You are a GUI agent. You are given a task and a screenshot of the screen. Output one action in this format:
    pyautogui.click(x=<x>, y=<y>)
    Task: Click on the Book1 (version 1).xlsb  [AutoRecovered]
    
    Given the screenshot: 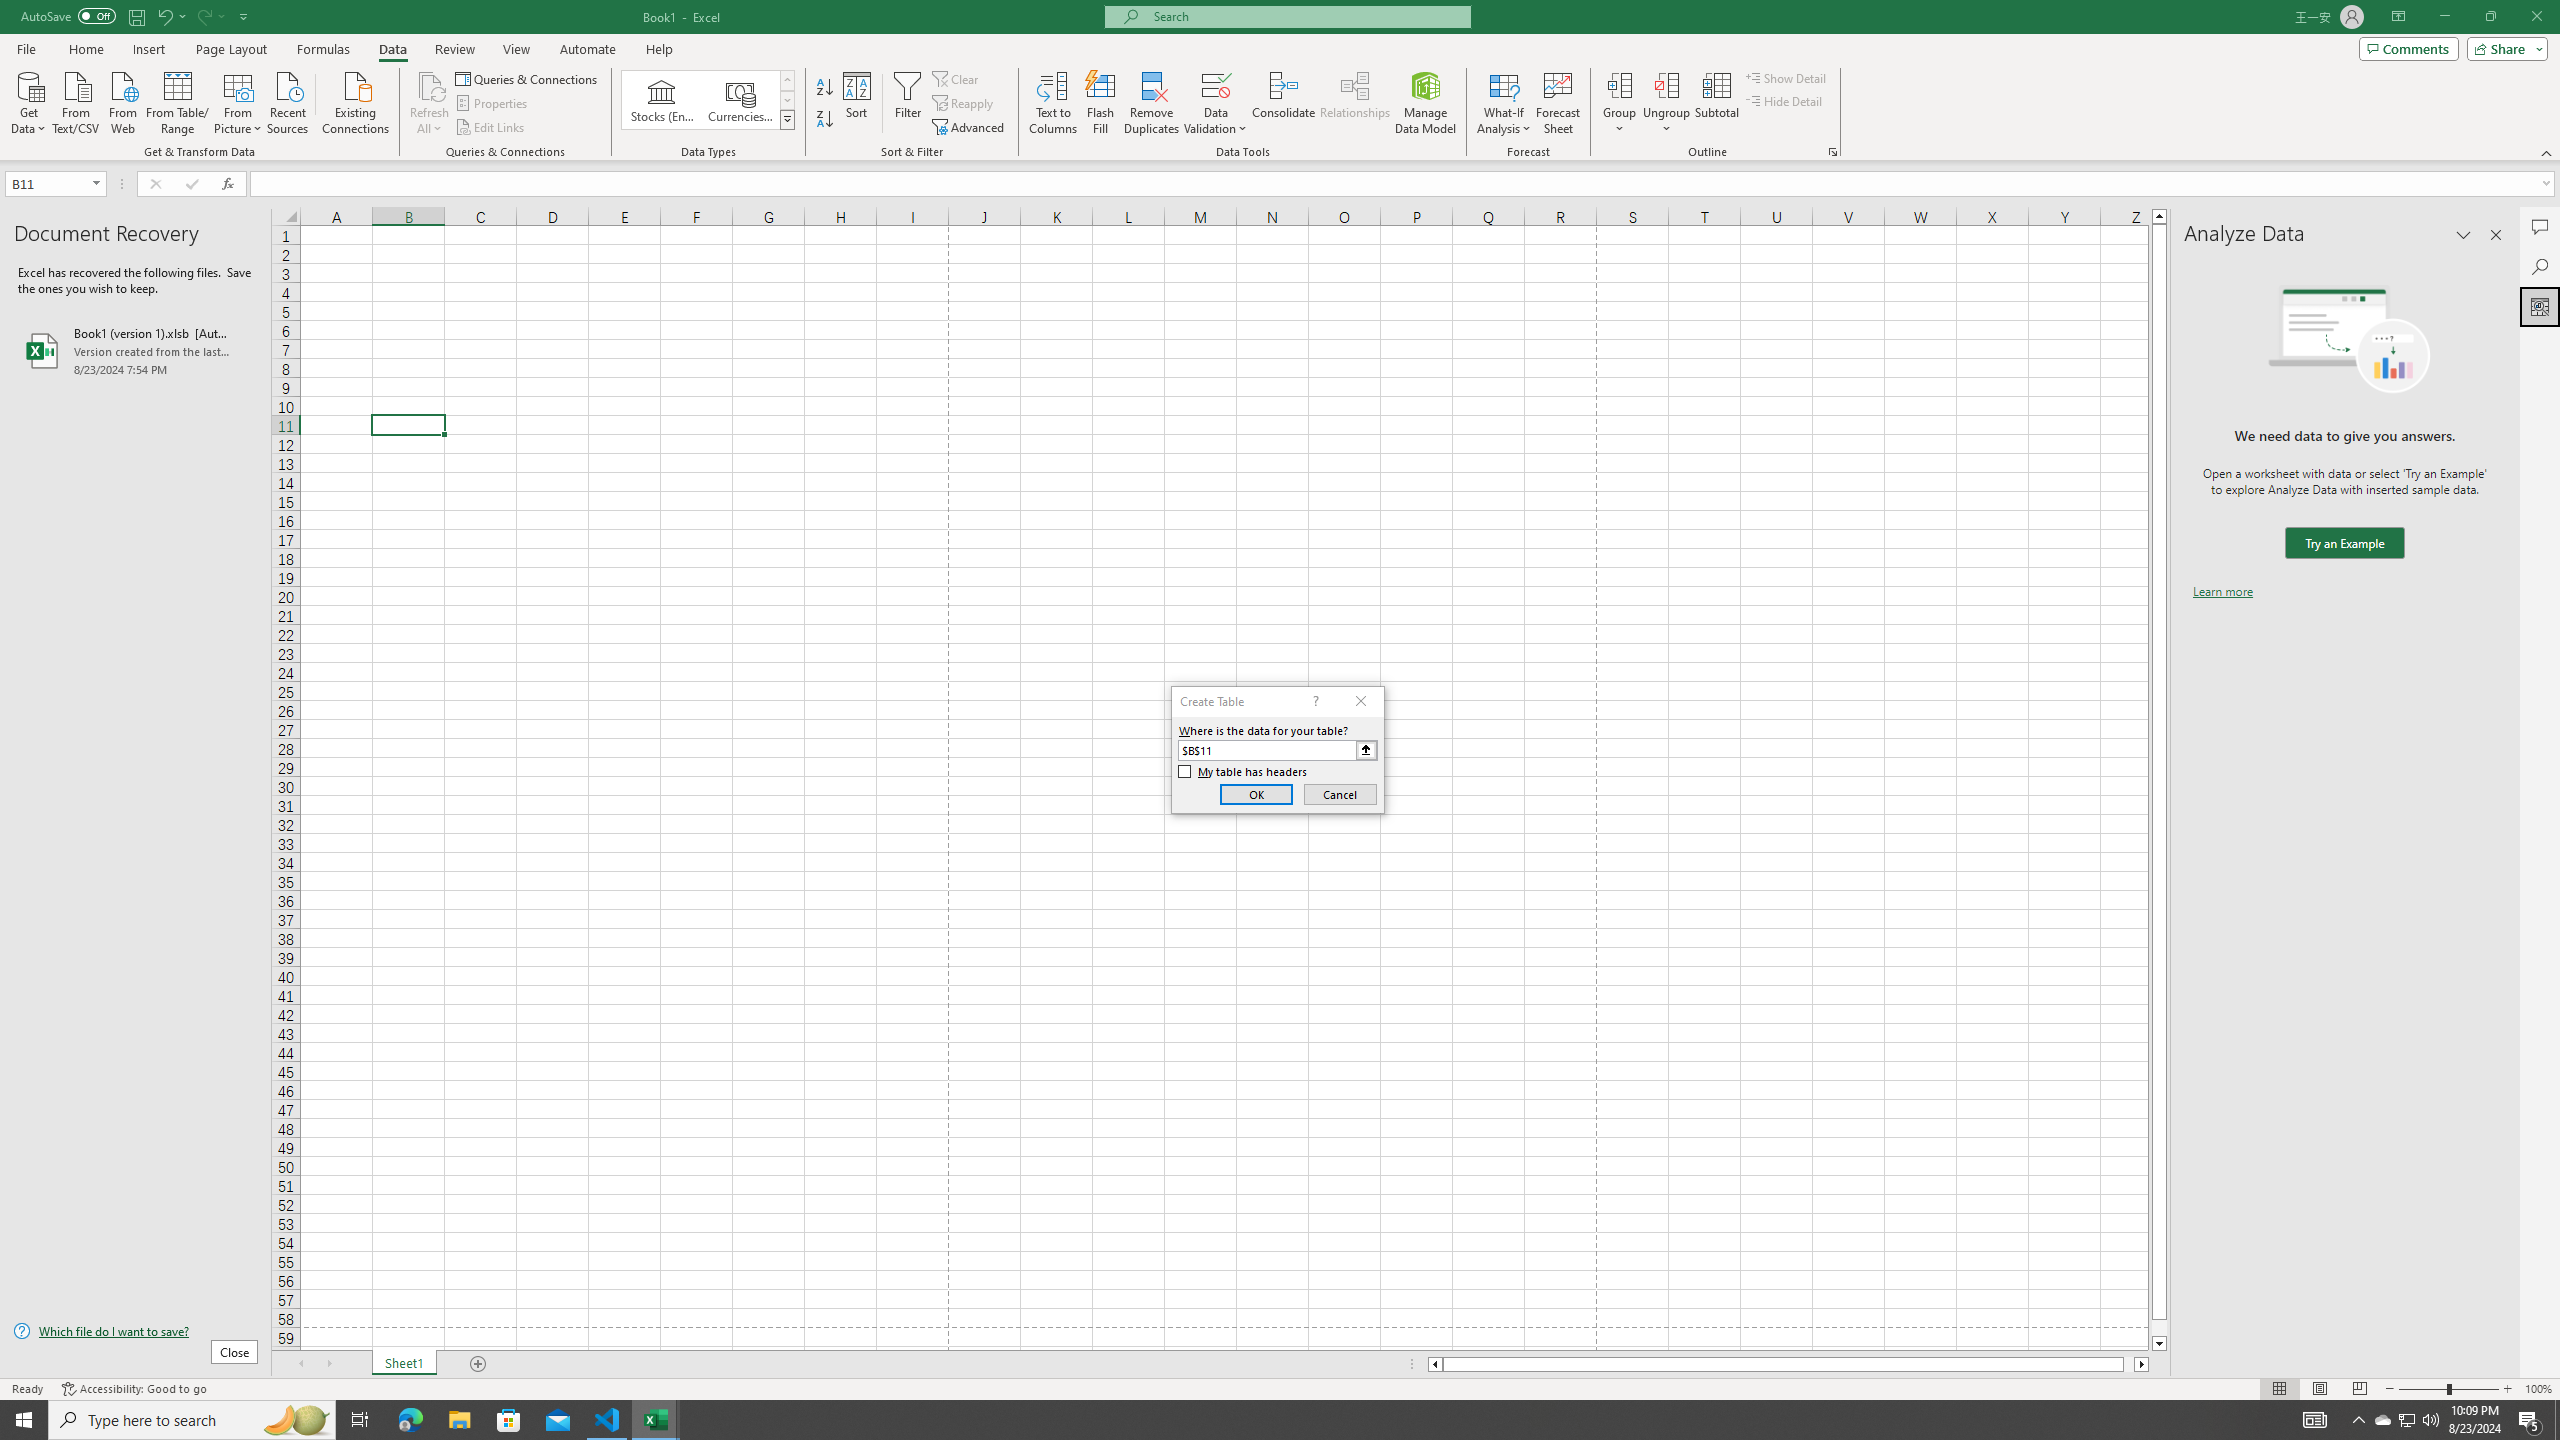 What is the action you would take?
    pyautogui.click(x=135, y=350)
    